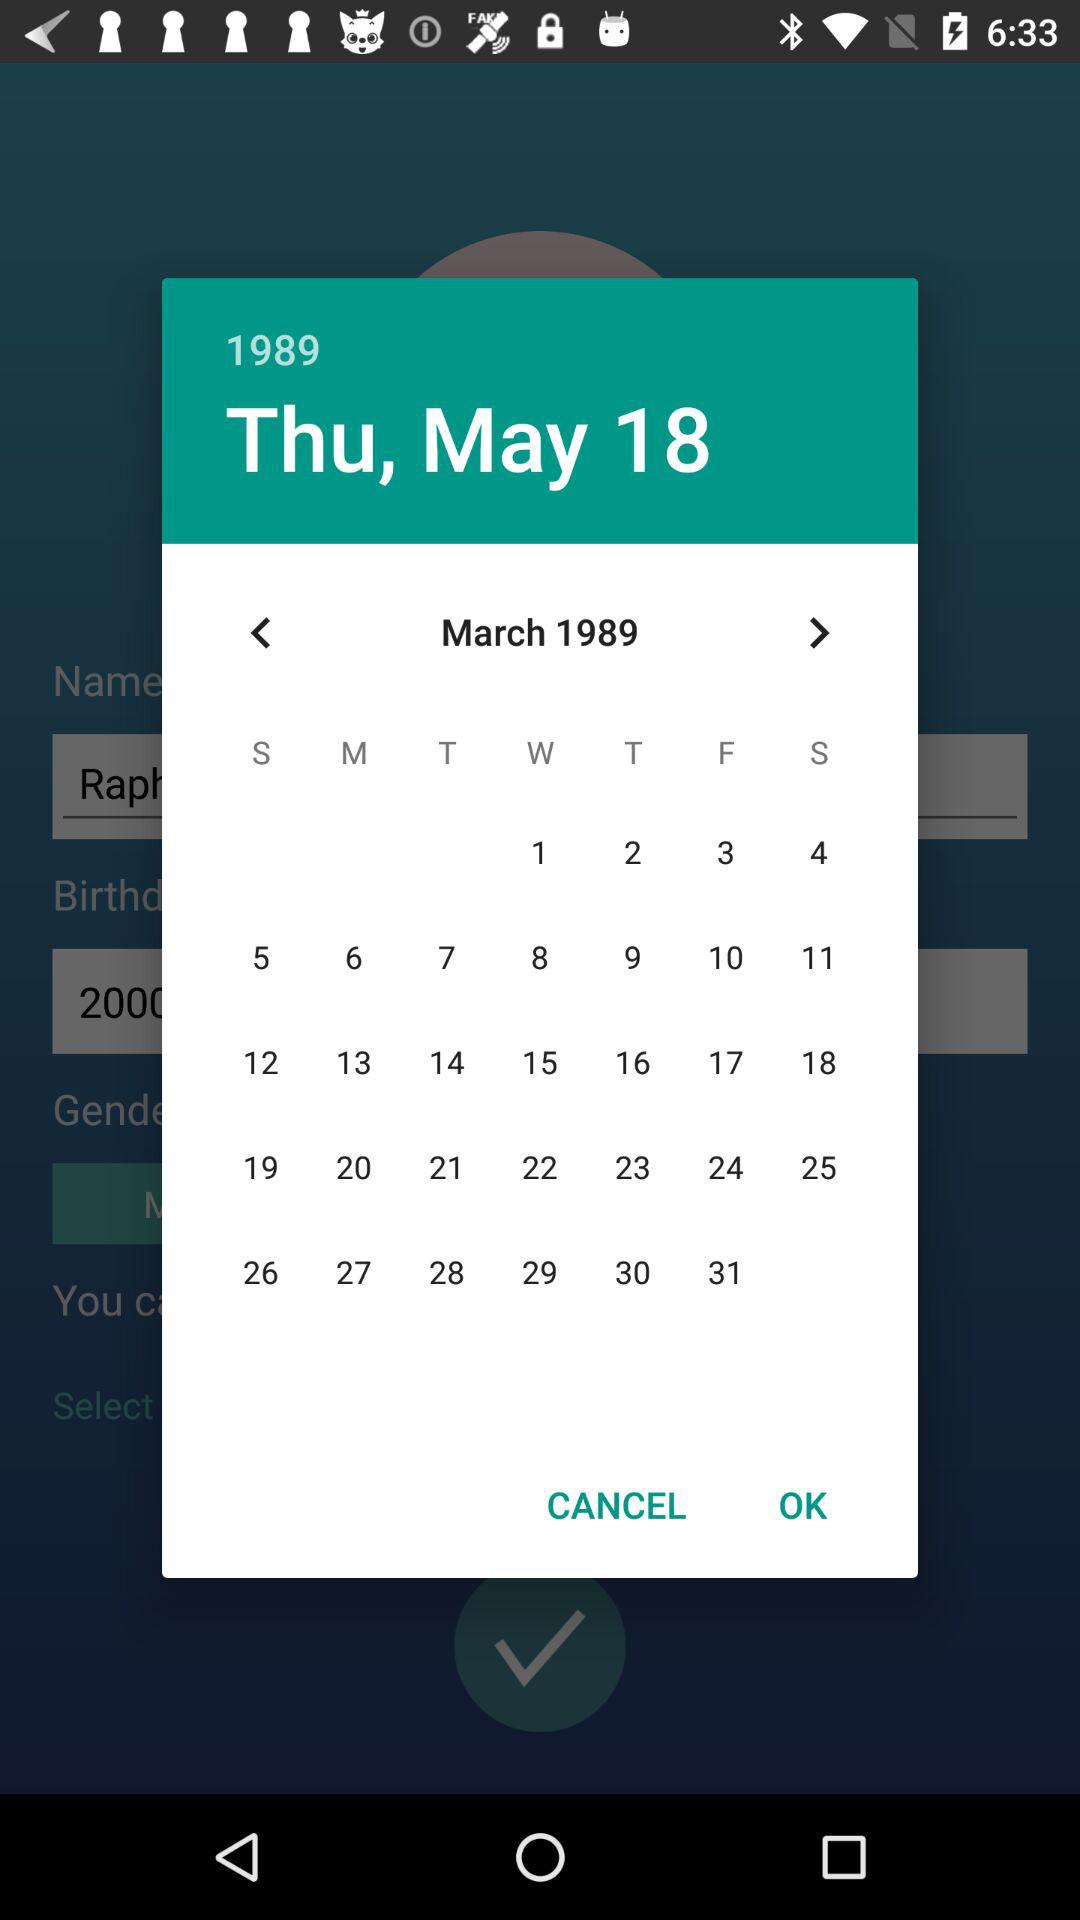 Image resolution: width=1080 pixels, height=1920 pixels. What do you see at coordinates (616, 1504) in the screenshot?
I see `turn off item to the left of ok` at bounding box center [616, 1504].